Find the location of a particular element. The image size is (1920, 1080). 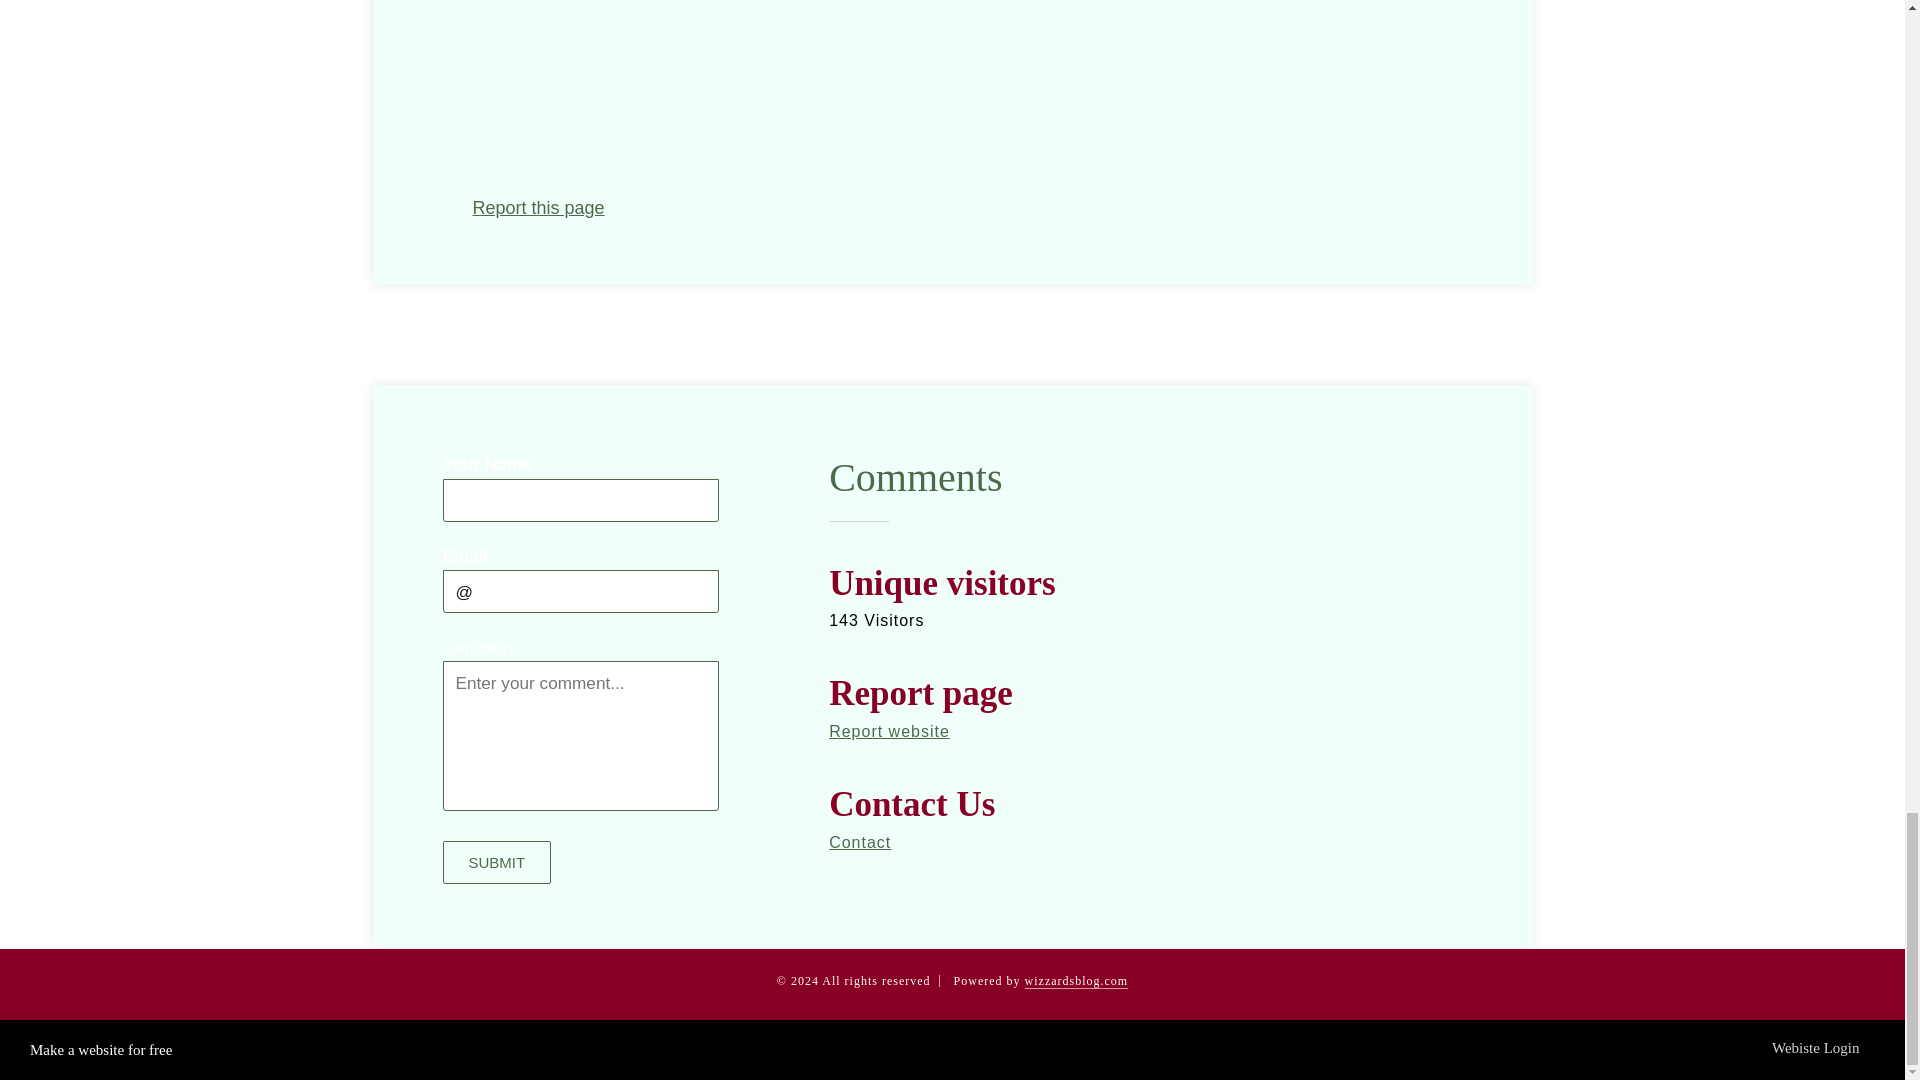

wizzardsblog.com is located at coordinates (1076, 982).